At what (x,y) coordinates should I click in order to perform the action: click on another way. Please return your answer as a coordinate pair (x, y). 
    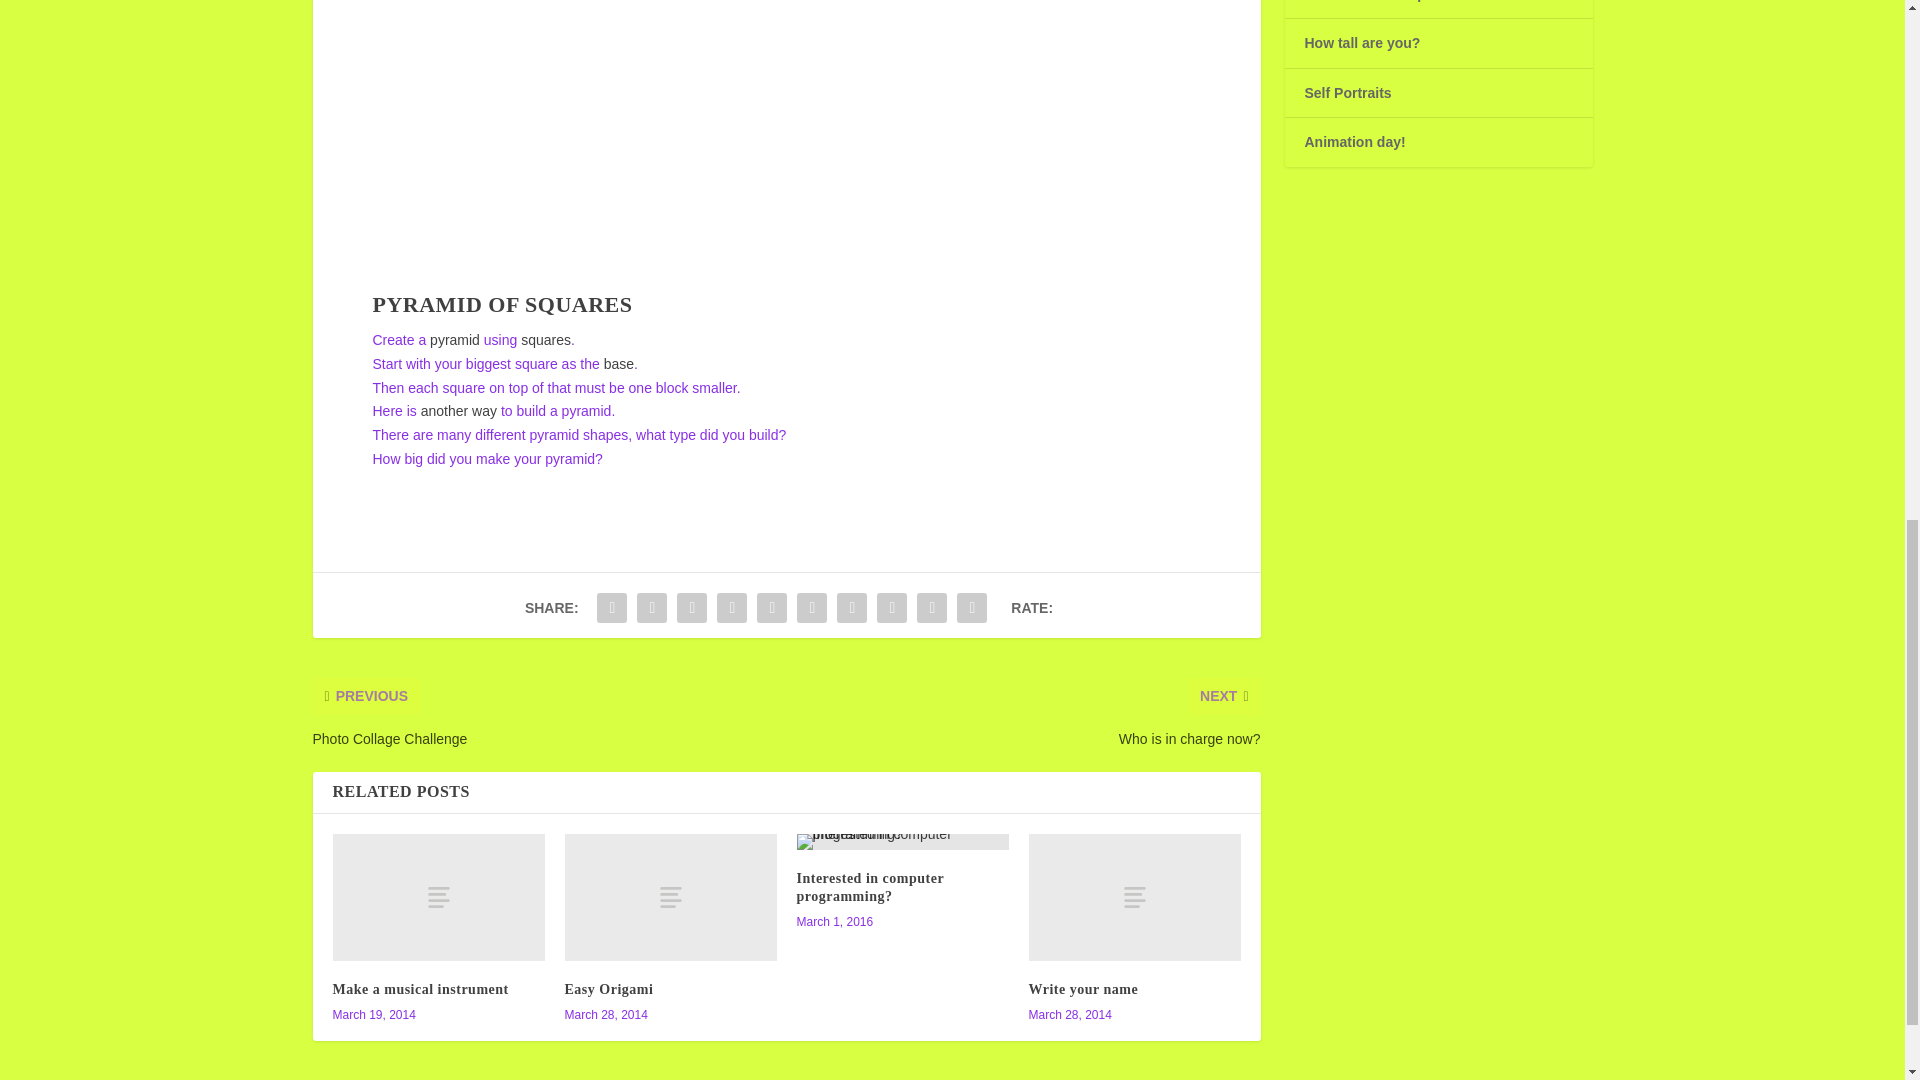
    Looking at the image, I should click on (458, 410).